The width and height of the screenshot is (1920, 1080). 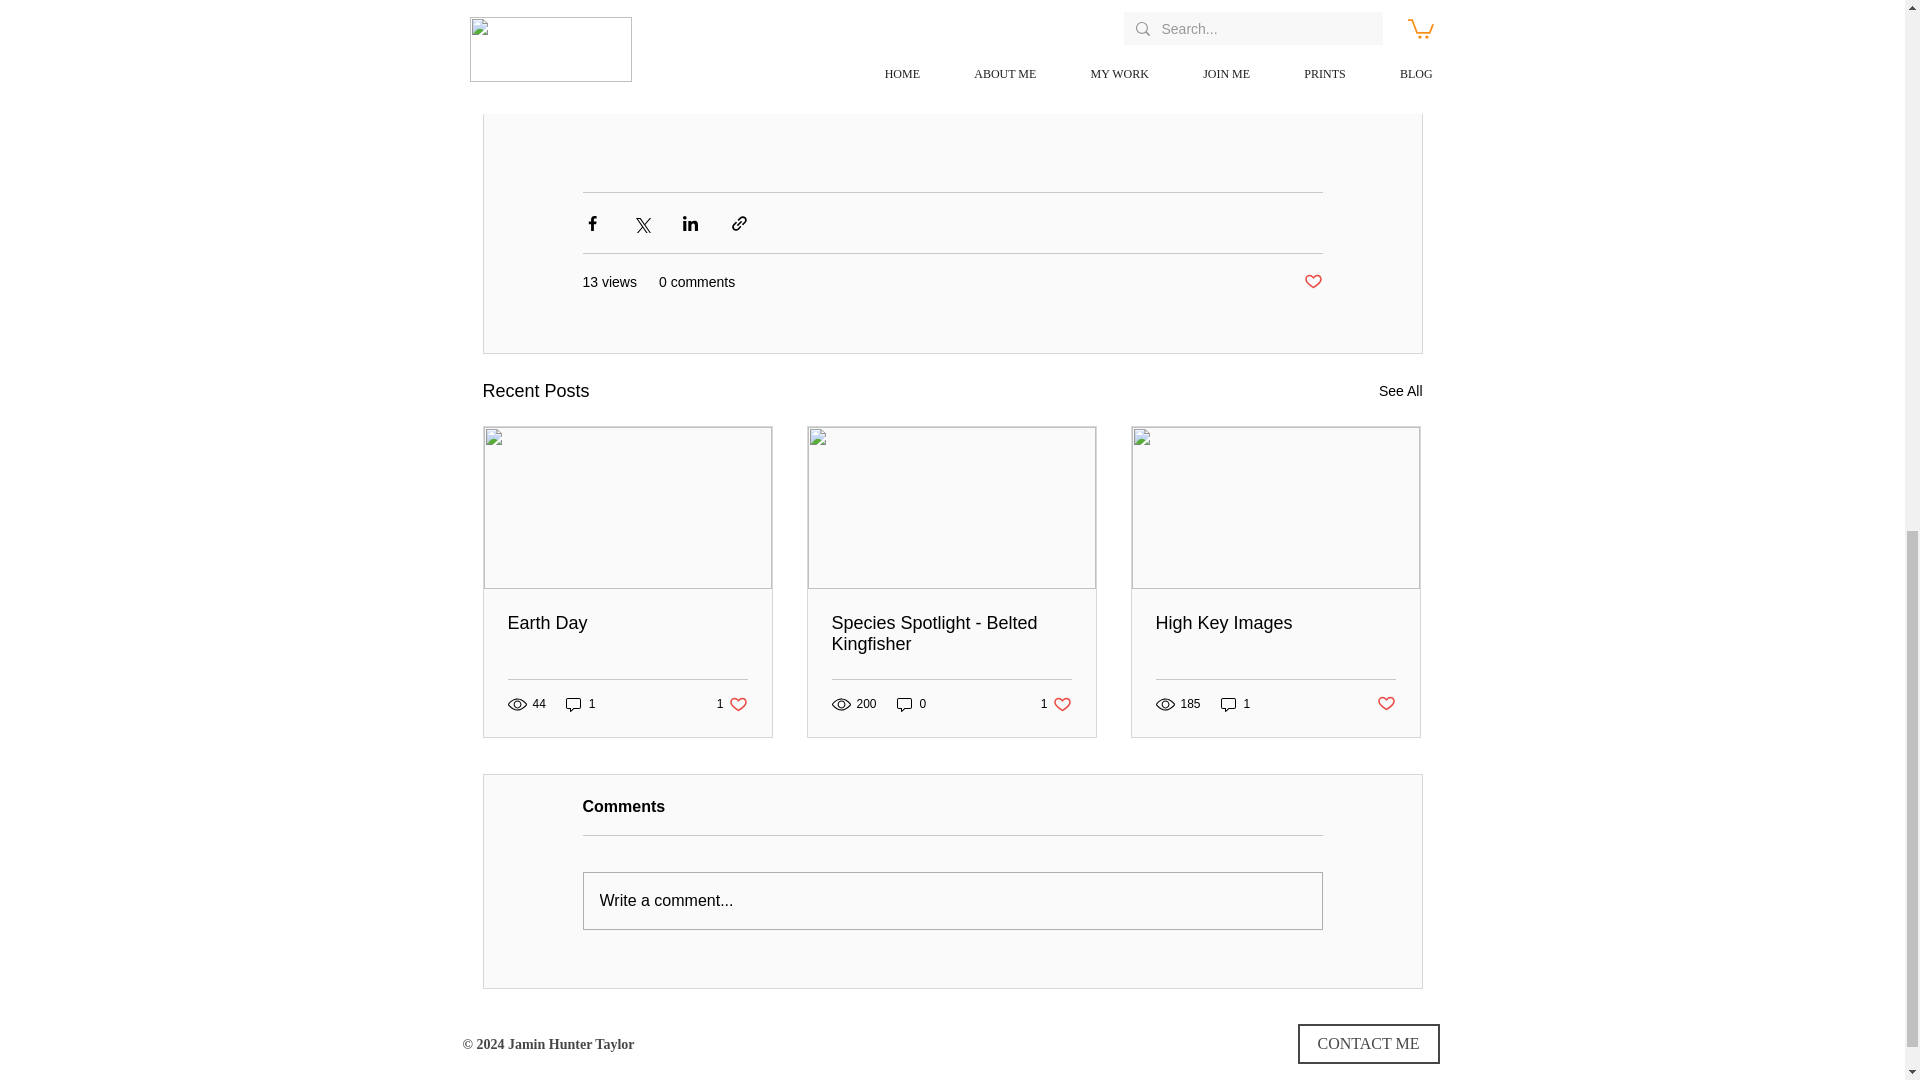 What do you see at coordinates (628, 623) in the screenshot?
I see `1` at bounding box center [628, 623].